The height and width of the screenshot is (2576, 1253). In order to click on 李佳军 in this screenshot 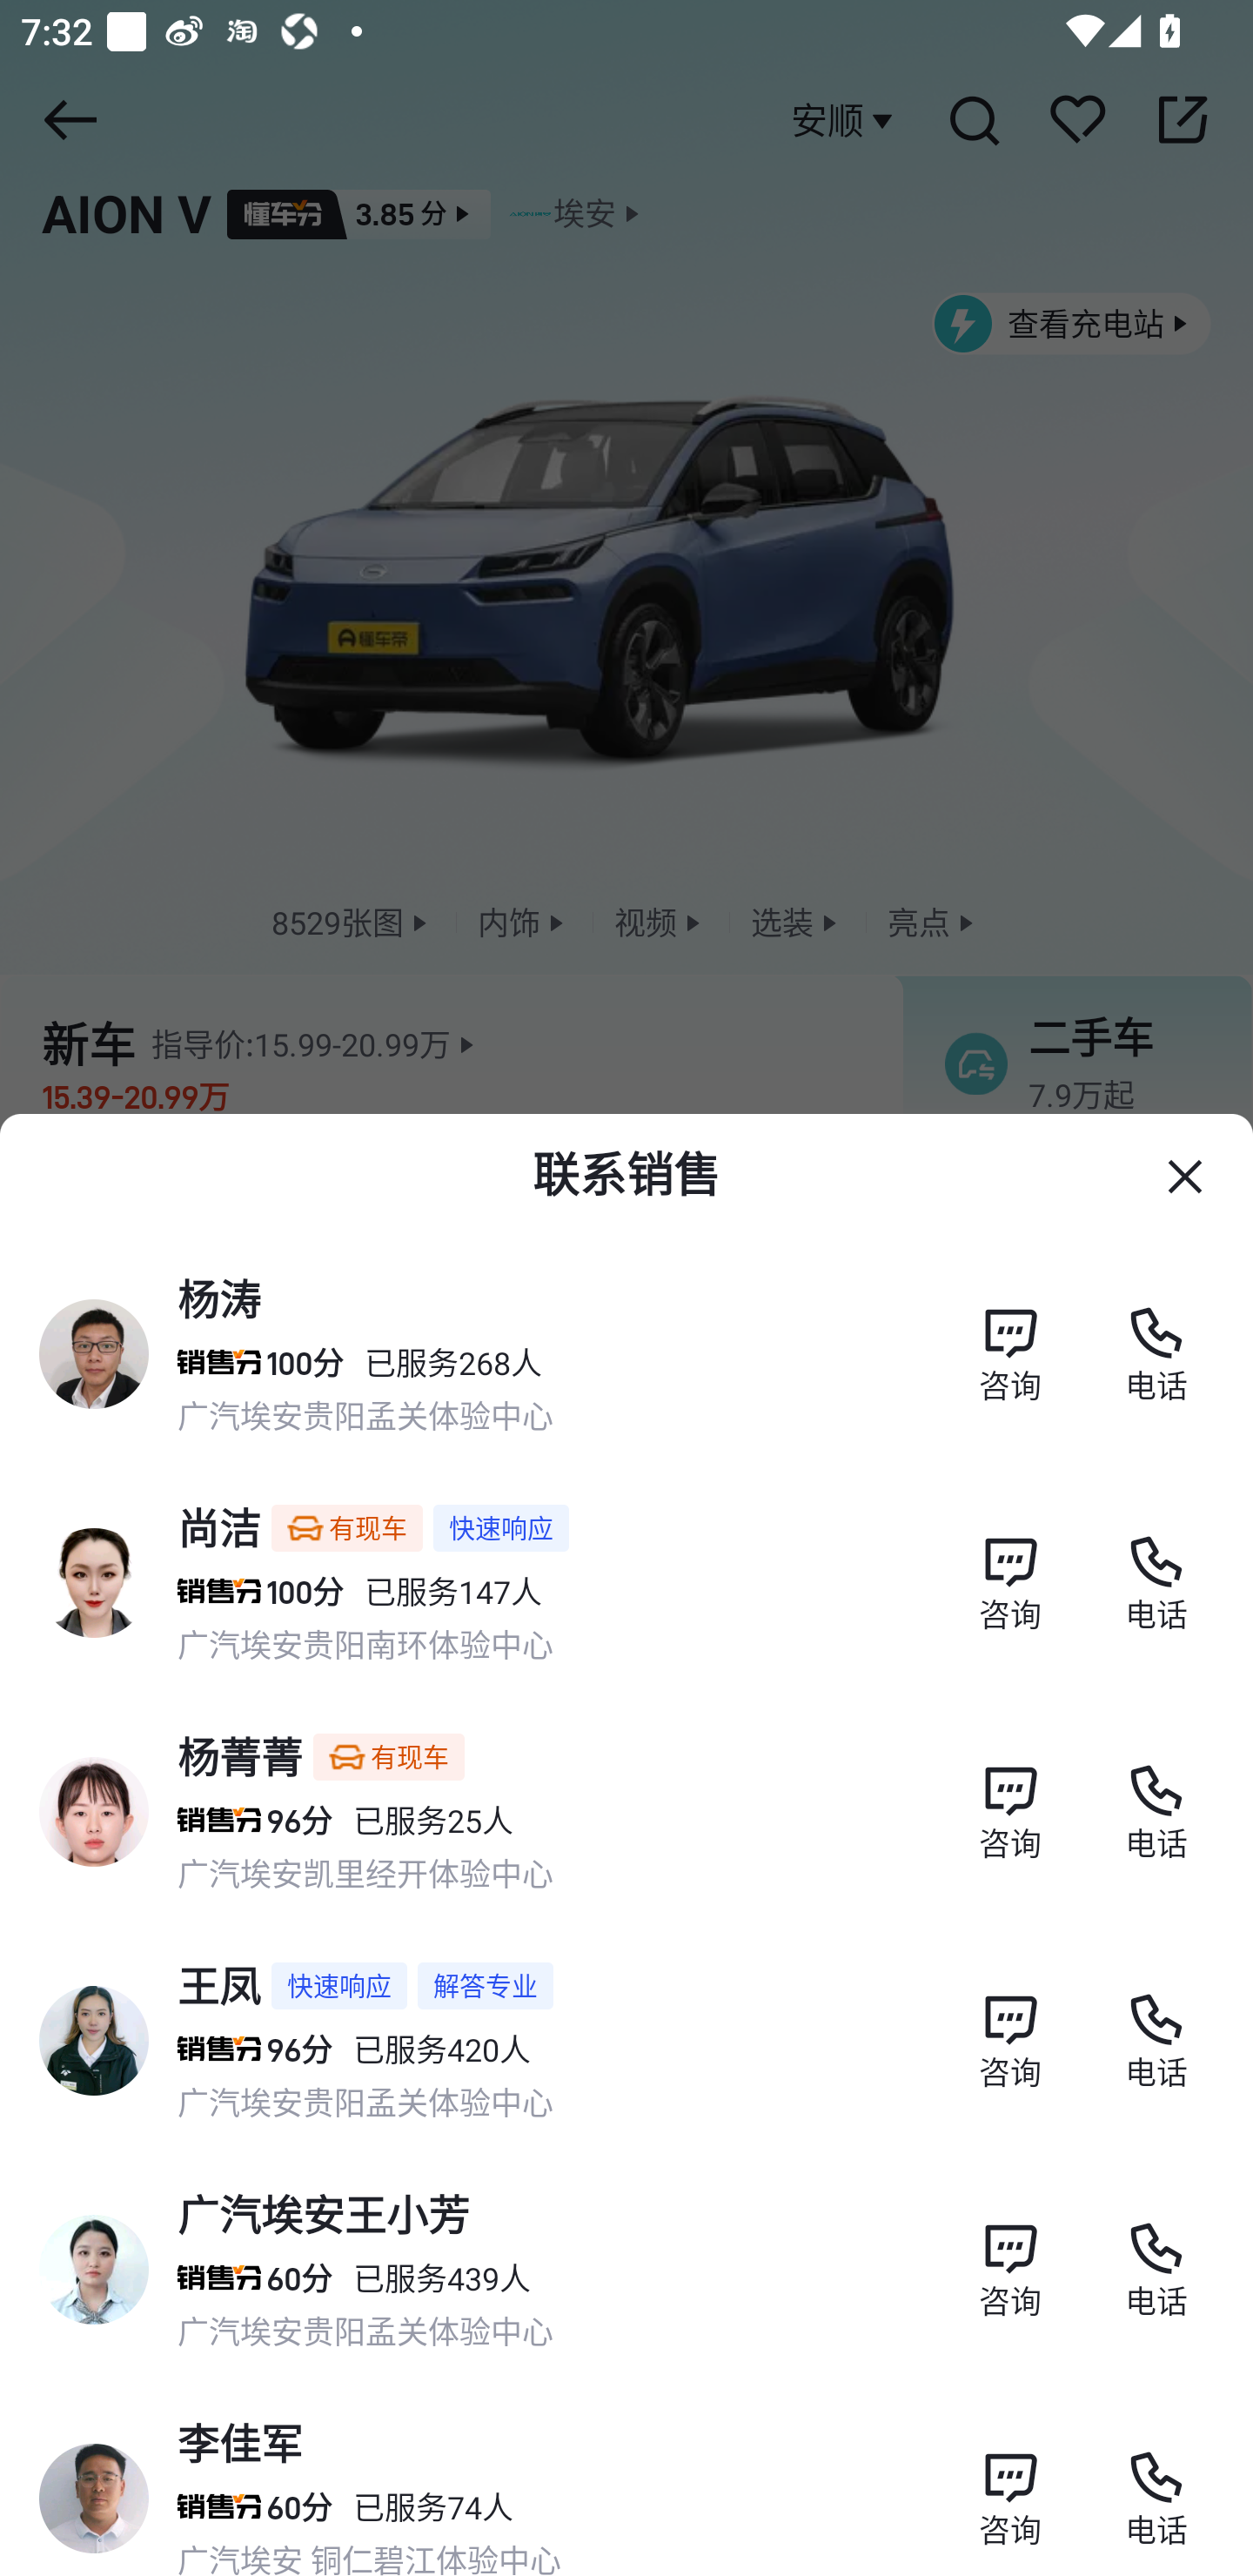, I will do `click(240, 2443)`.